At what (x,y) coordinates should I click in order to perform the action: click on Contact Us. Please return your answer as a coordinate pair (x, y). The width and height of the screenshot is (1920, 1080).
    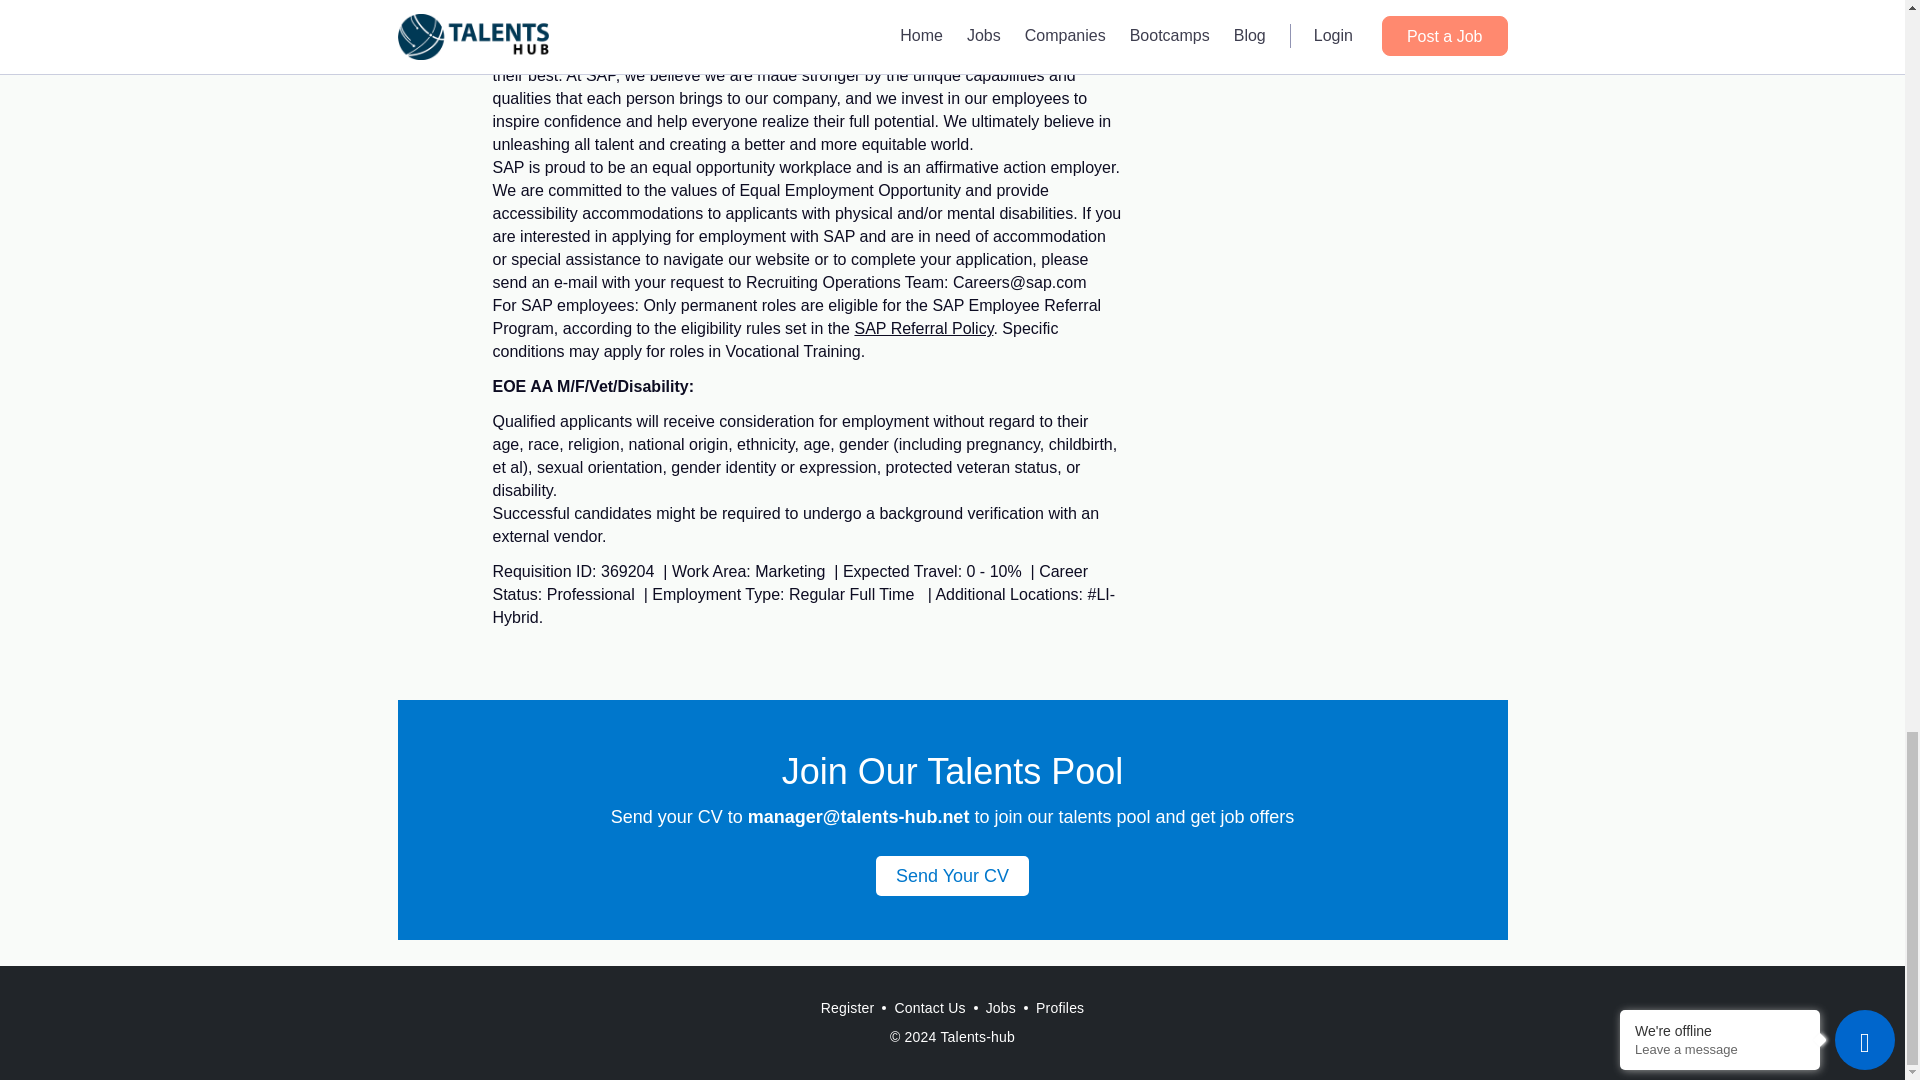
    Looking at the image, I should click on (929, 1008).